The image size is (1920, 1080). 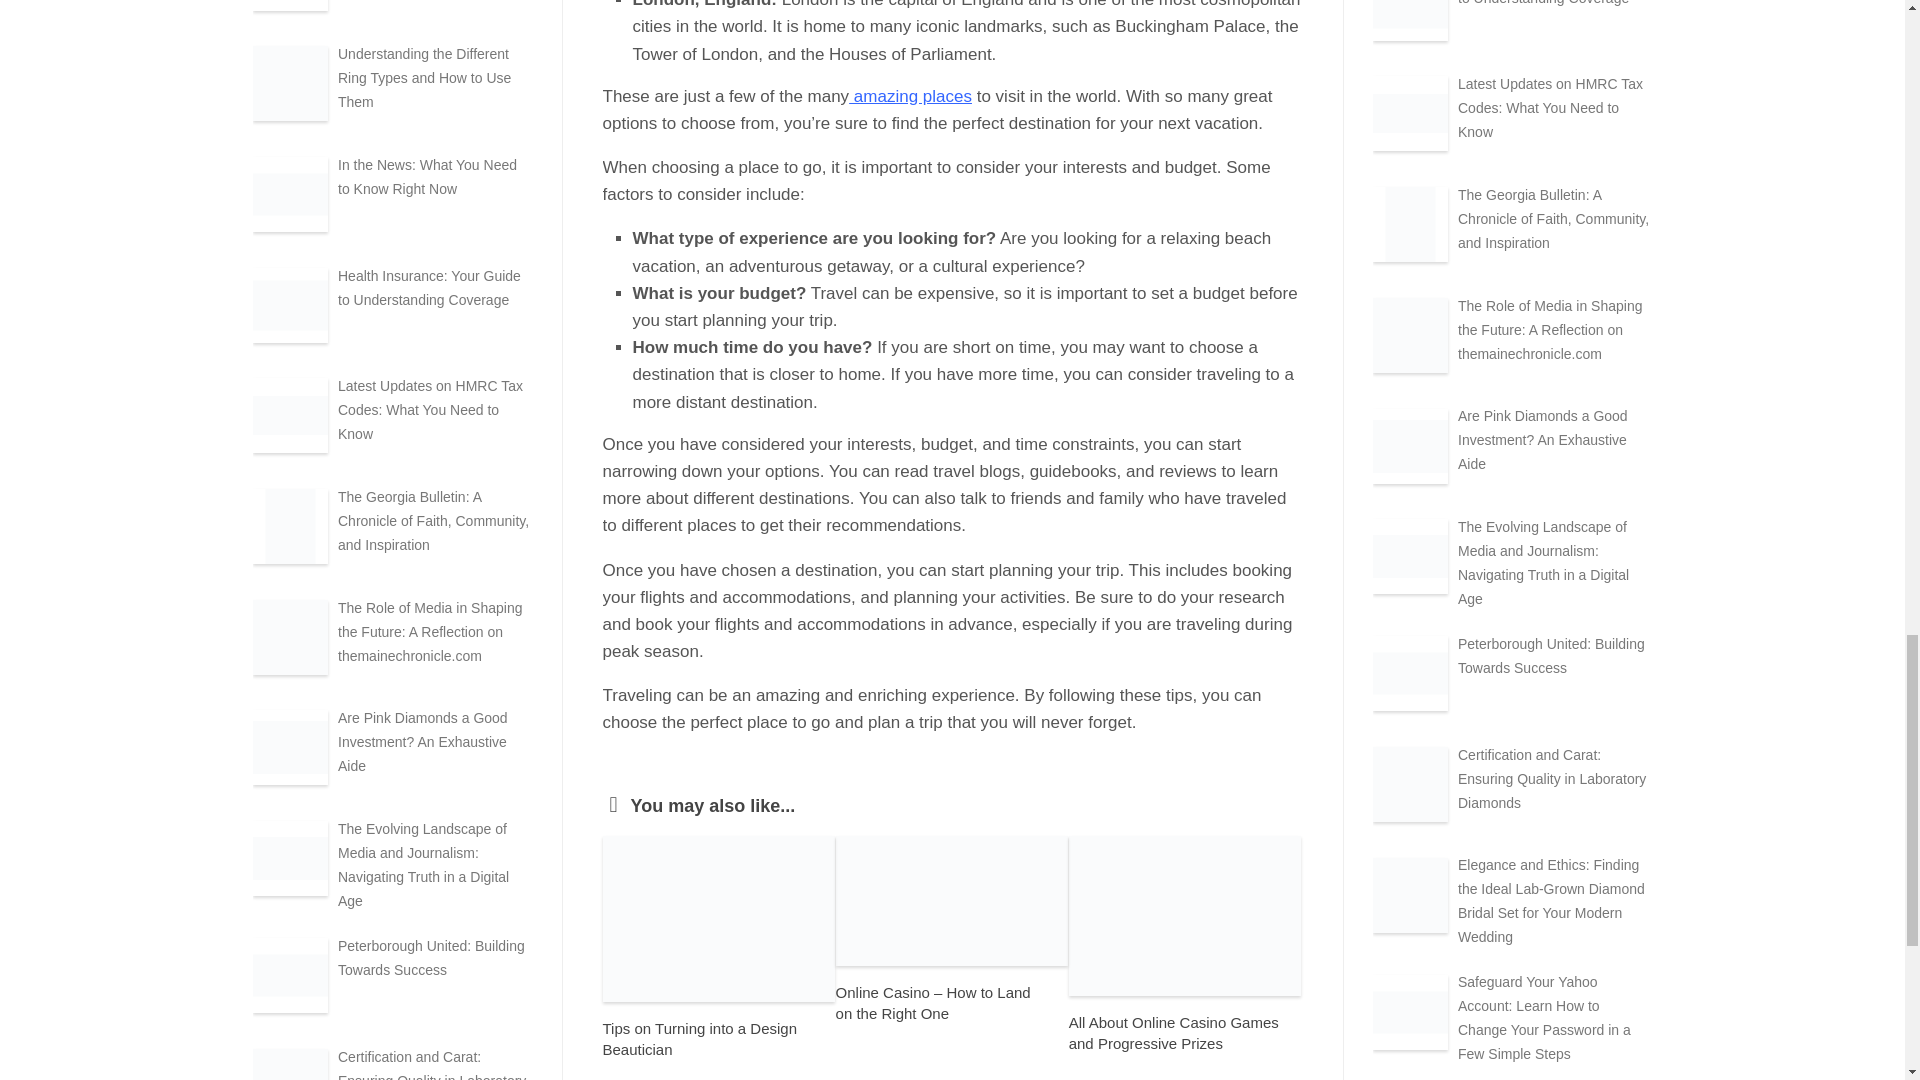 I want to click on are pink diamonds a good investment, so click(x=288, y=747).